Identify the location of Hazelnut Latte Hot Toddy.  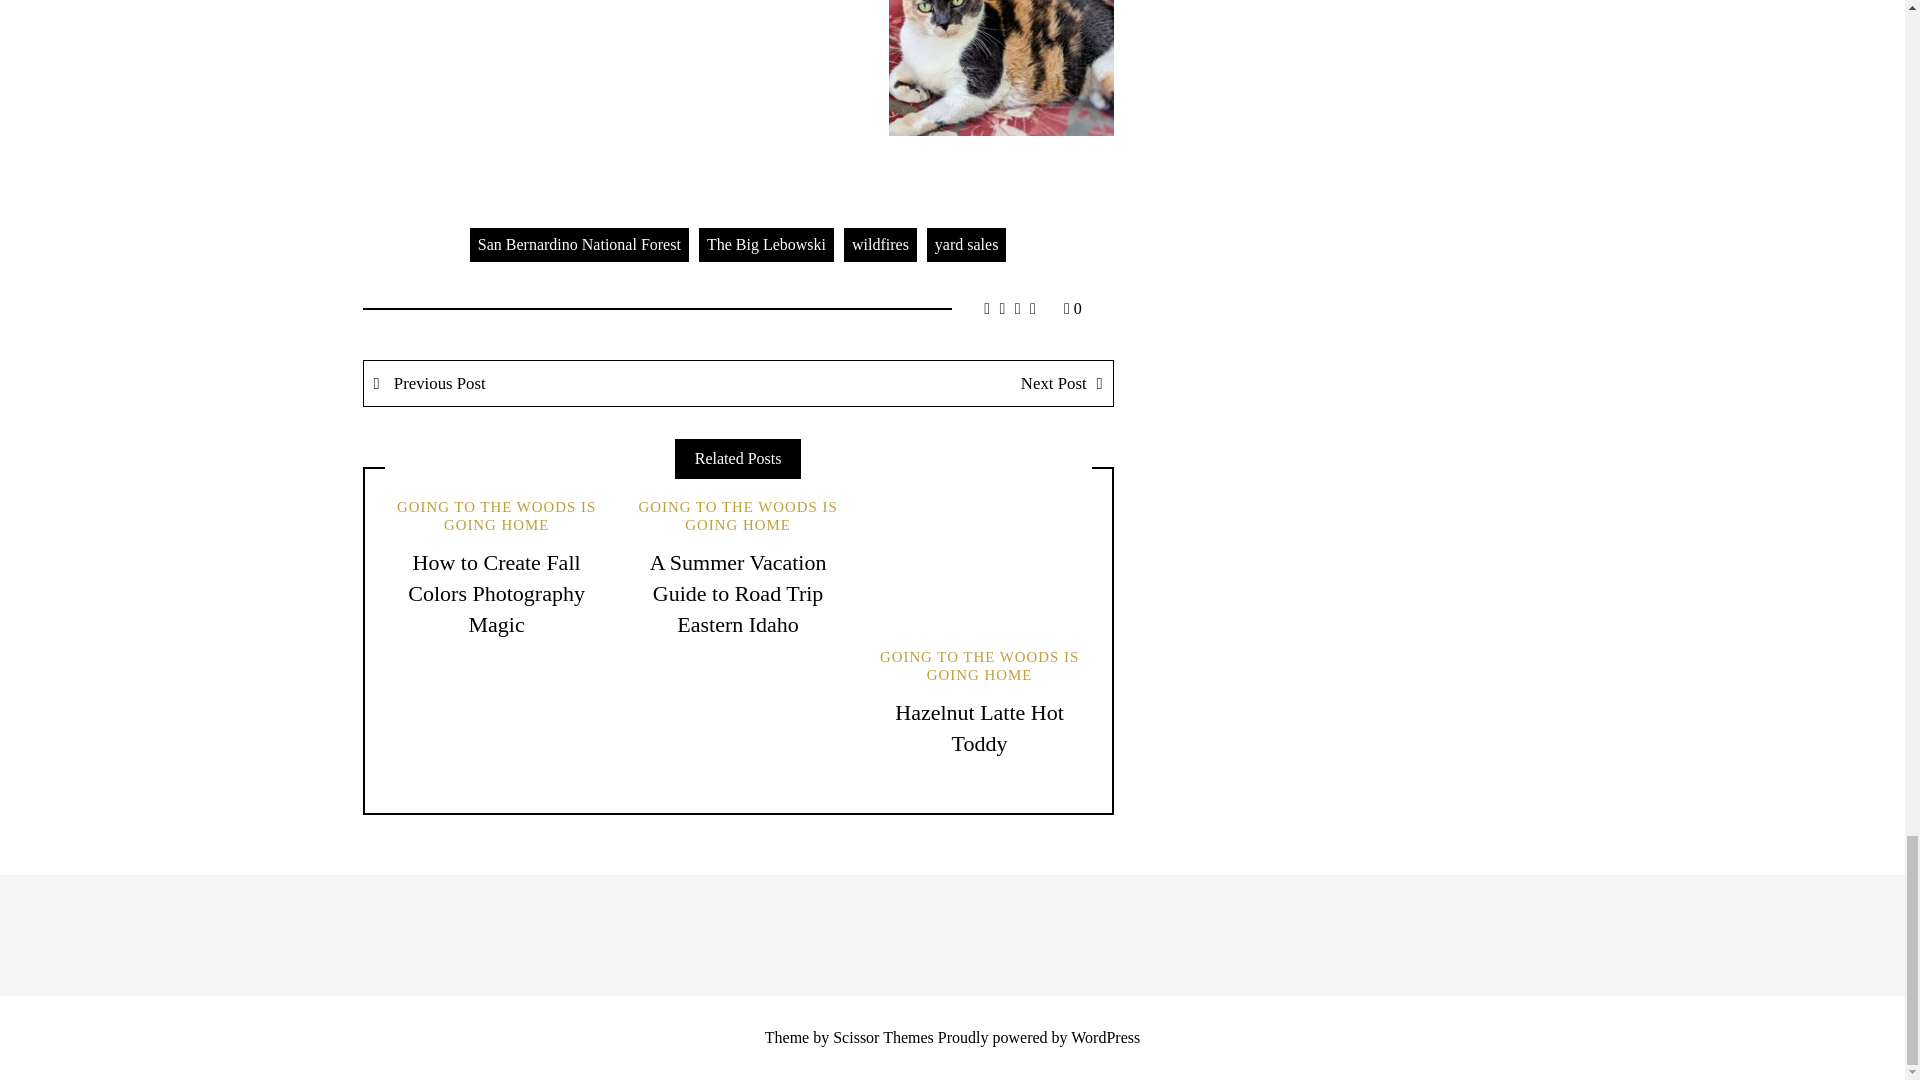
(978, 728).